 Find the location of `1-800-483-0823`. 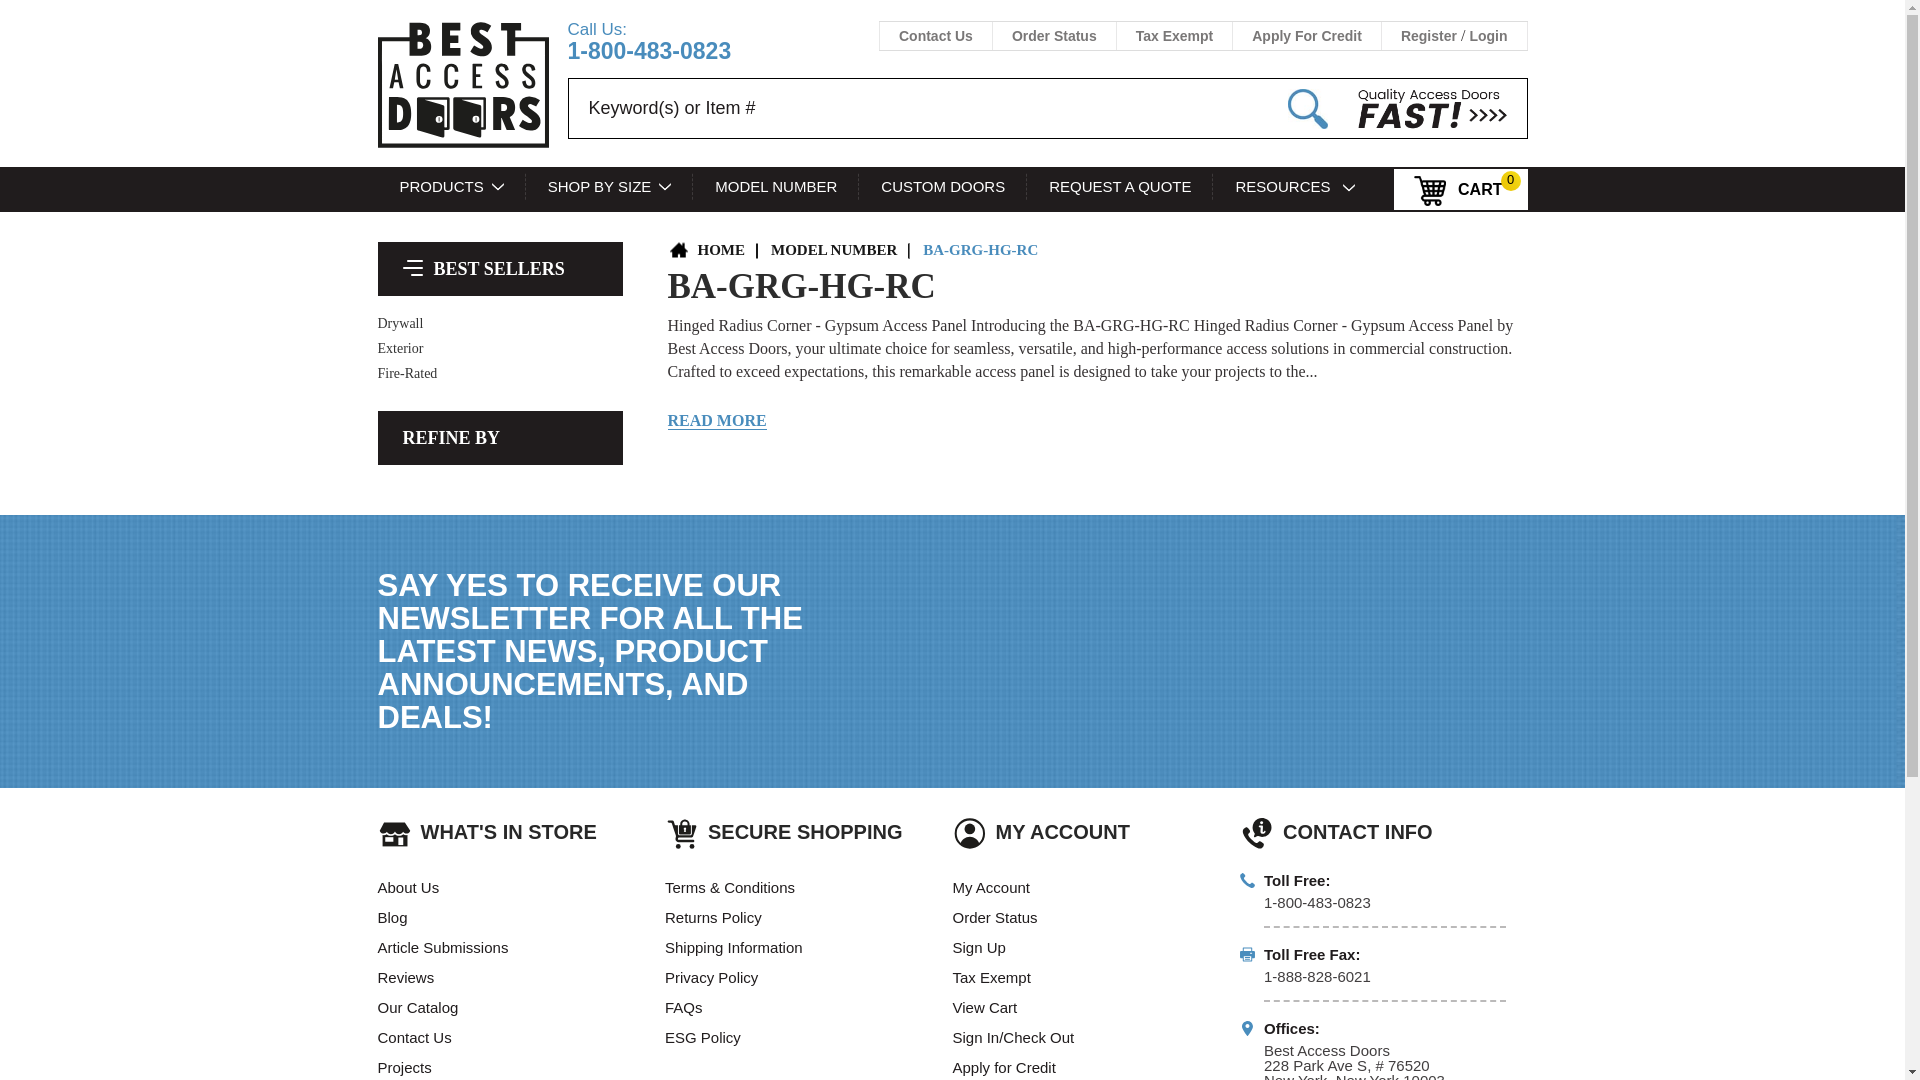

1-800-483-0823 is located at coordinates (650, 50).